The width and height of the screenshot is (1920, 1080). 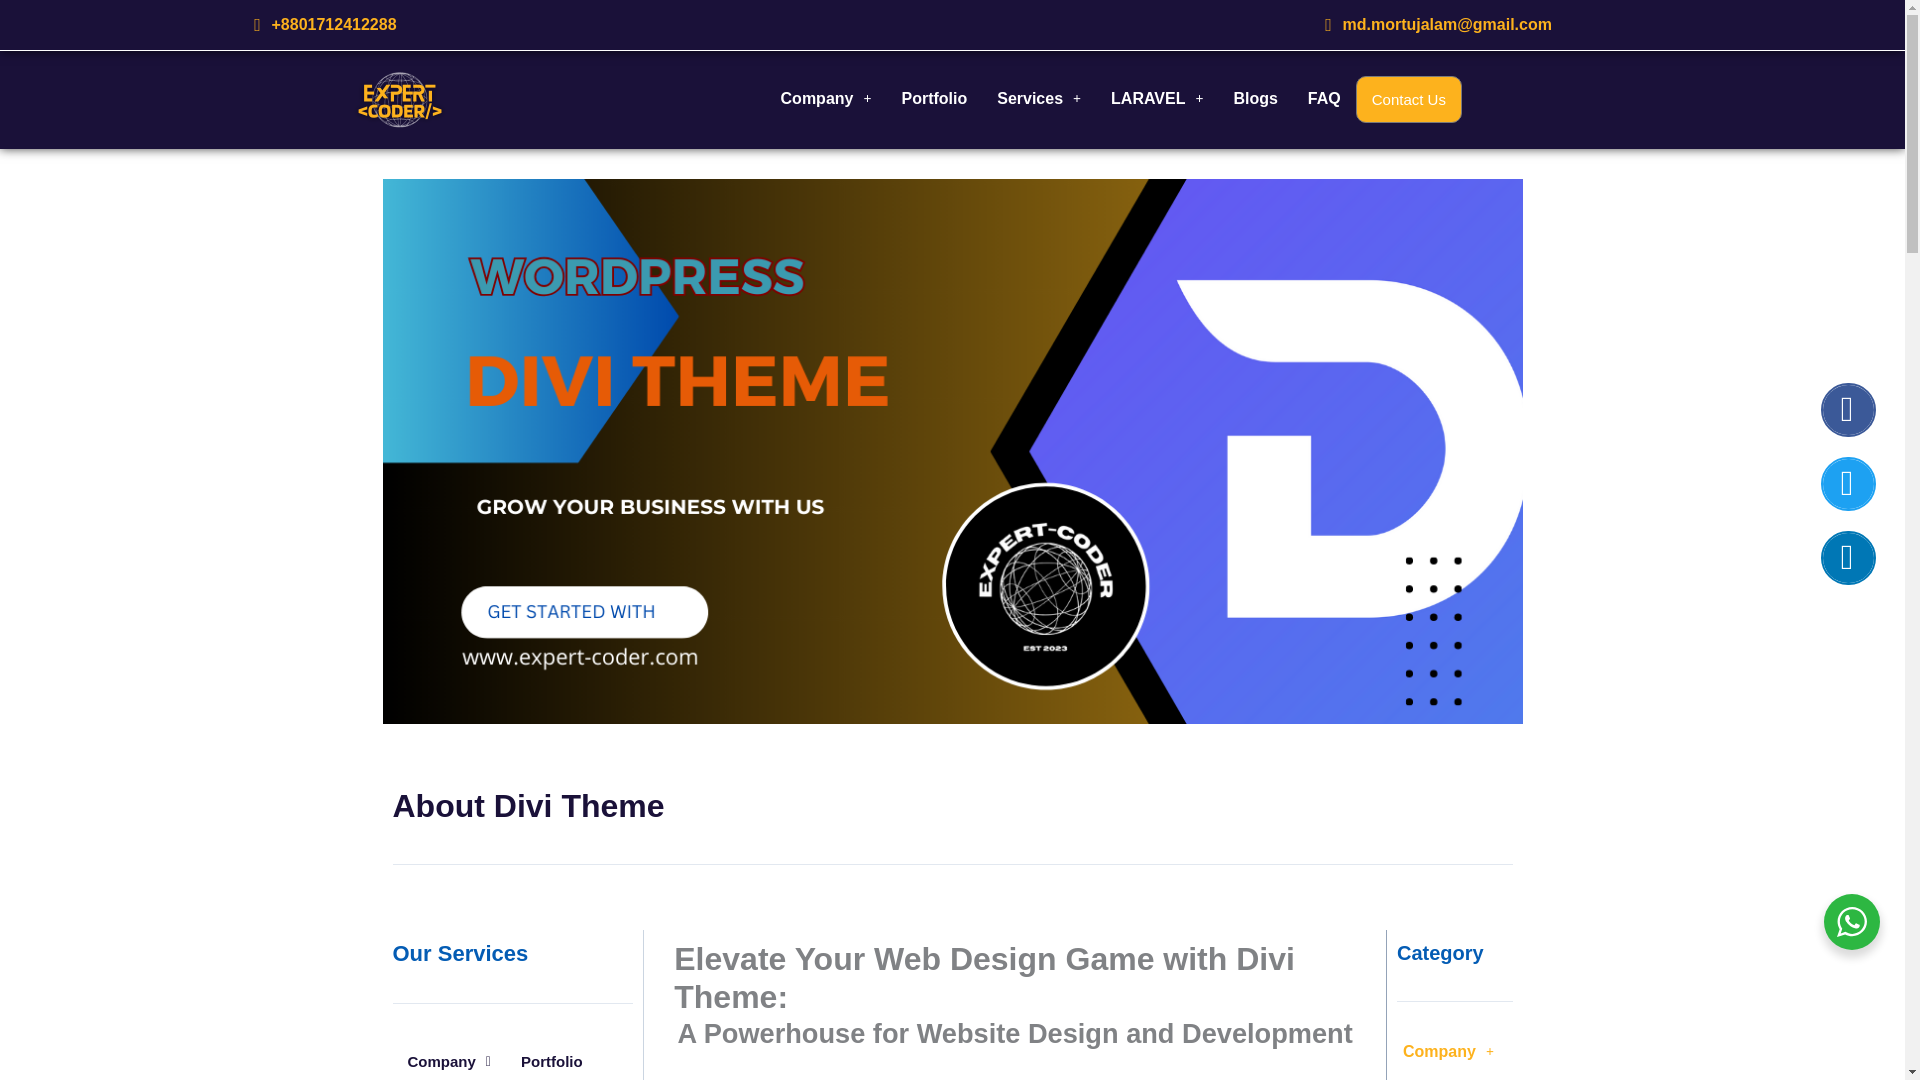 I want to click on Blogs, so click(x=1254, y=98).